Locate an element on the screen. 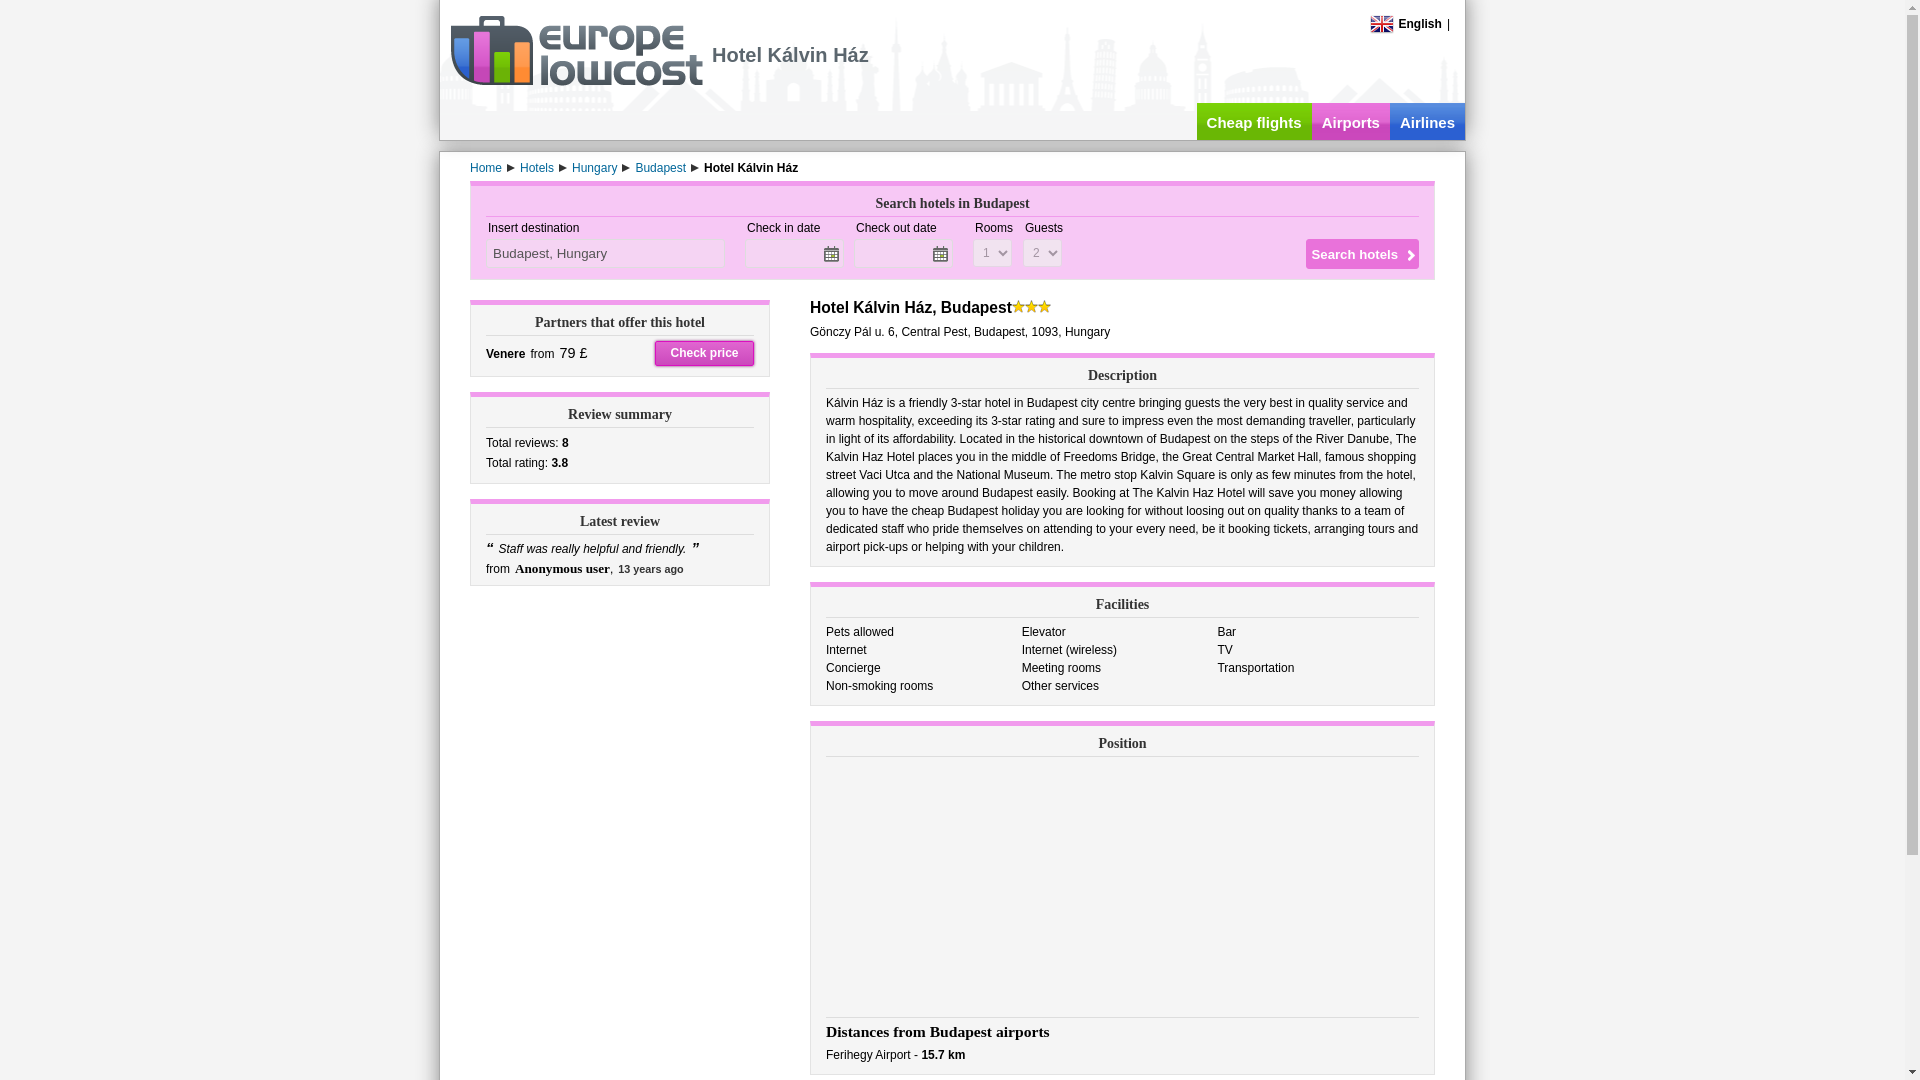  Budapest is located at coordinates (660, 167).